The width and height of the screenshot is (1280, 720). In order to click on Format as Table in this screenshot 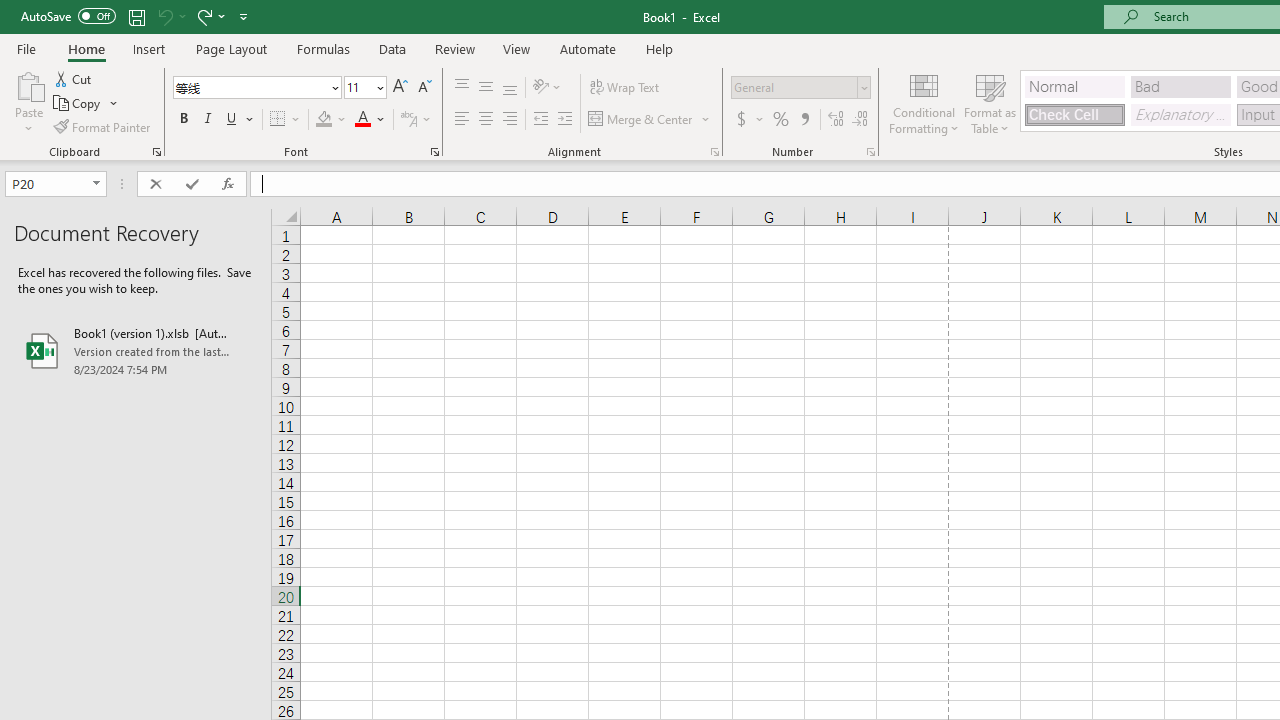, I will do `click(990, 102)`.